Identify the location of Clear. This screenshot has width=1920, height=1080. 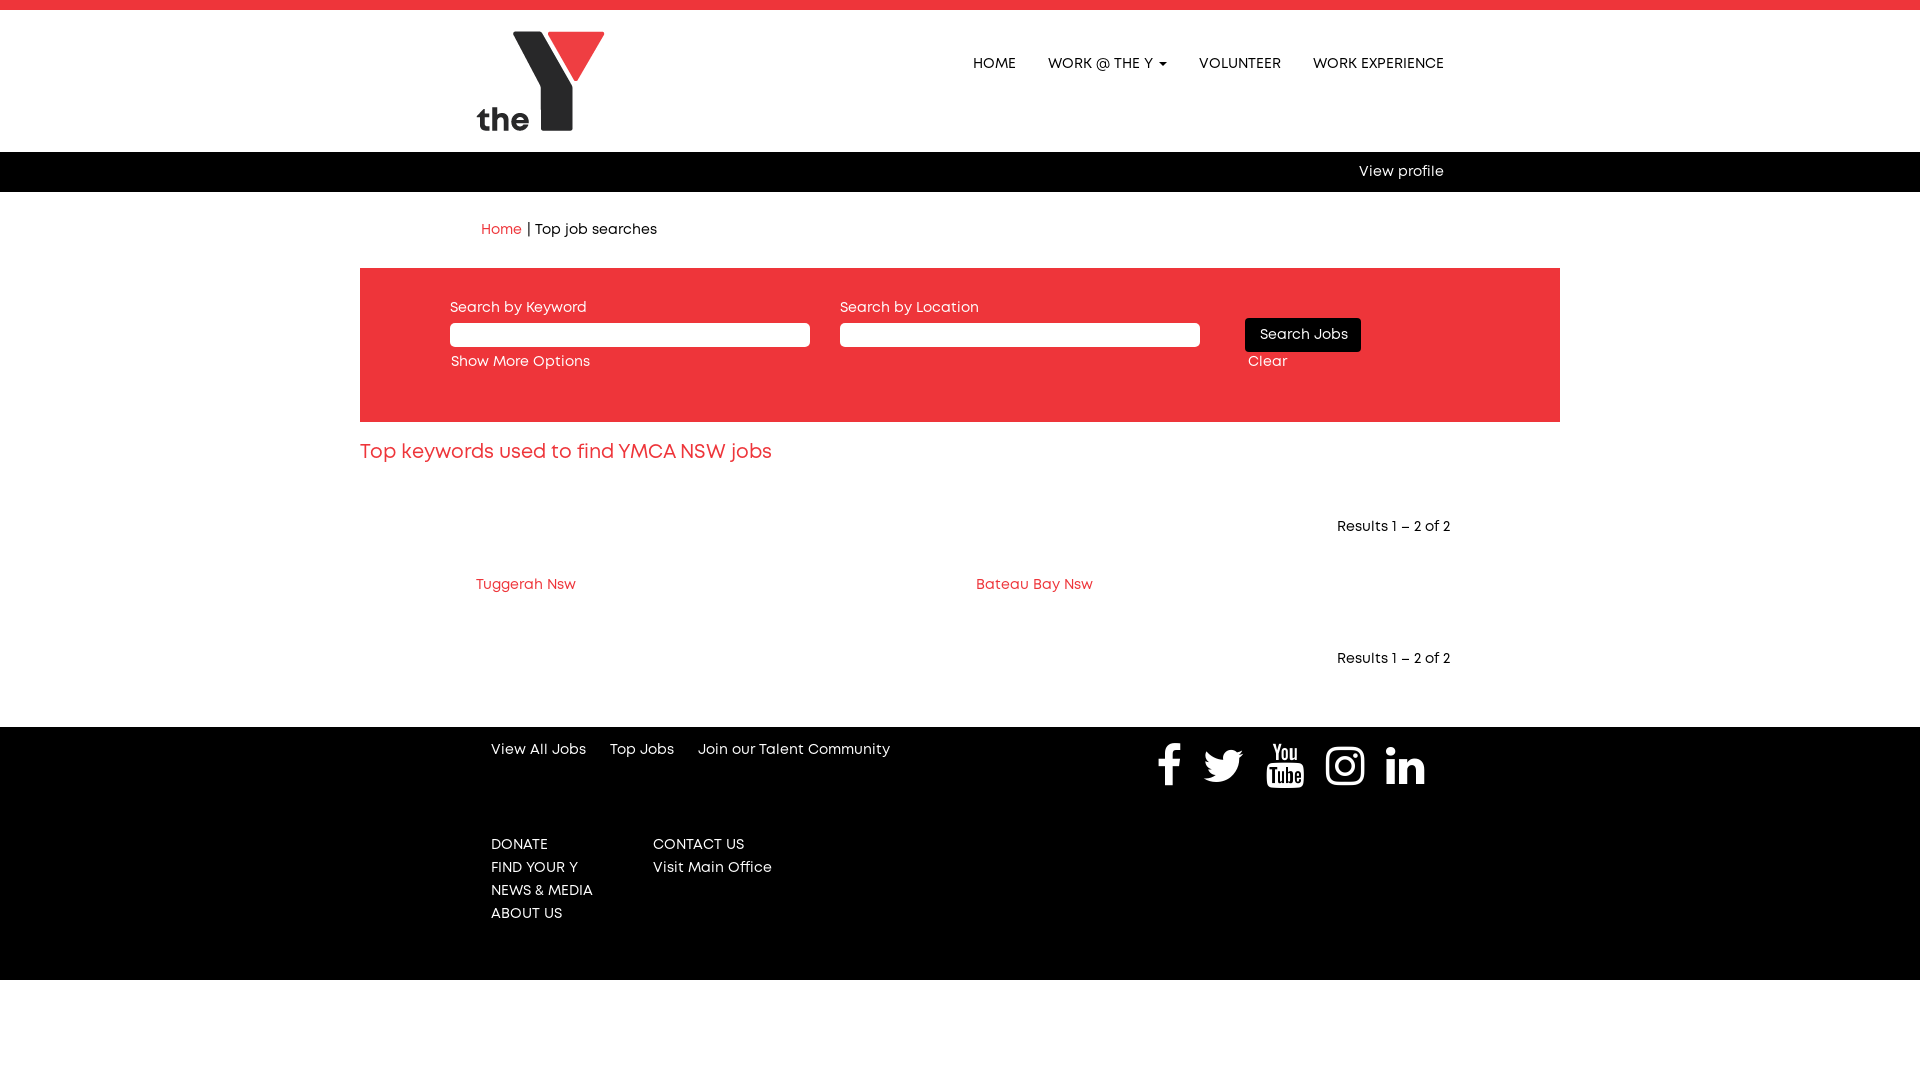
(1268, 362).